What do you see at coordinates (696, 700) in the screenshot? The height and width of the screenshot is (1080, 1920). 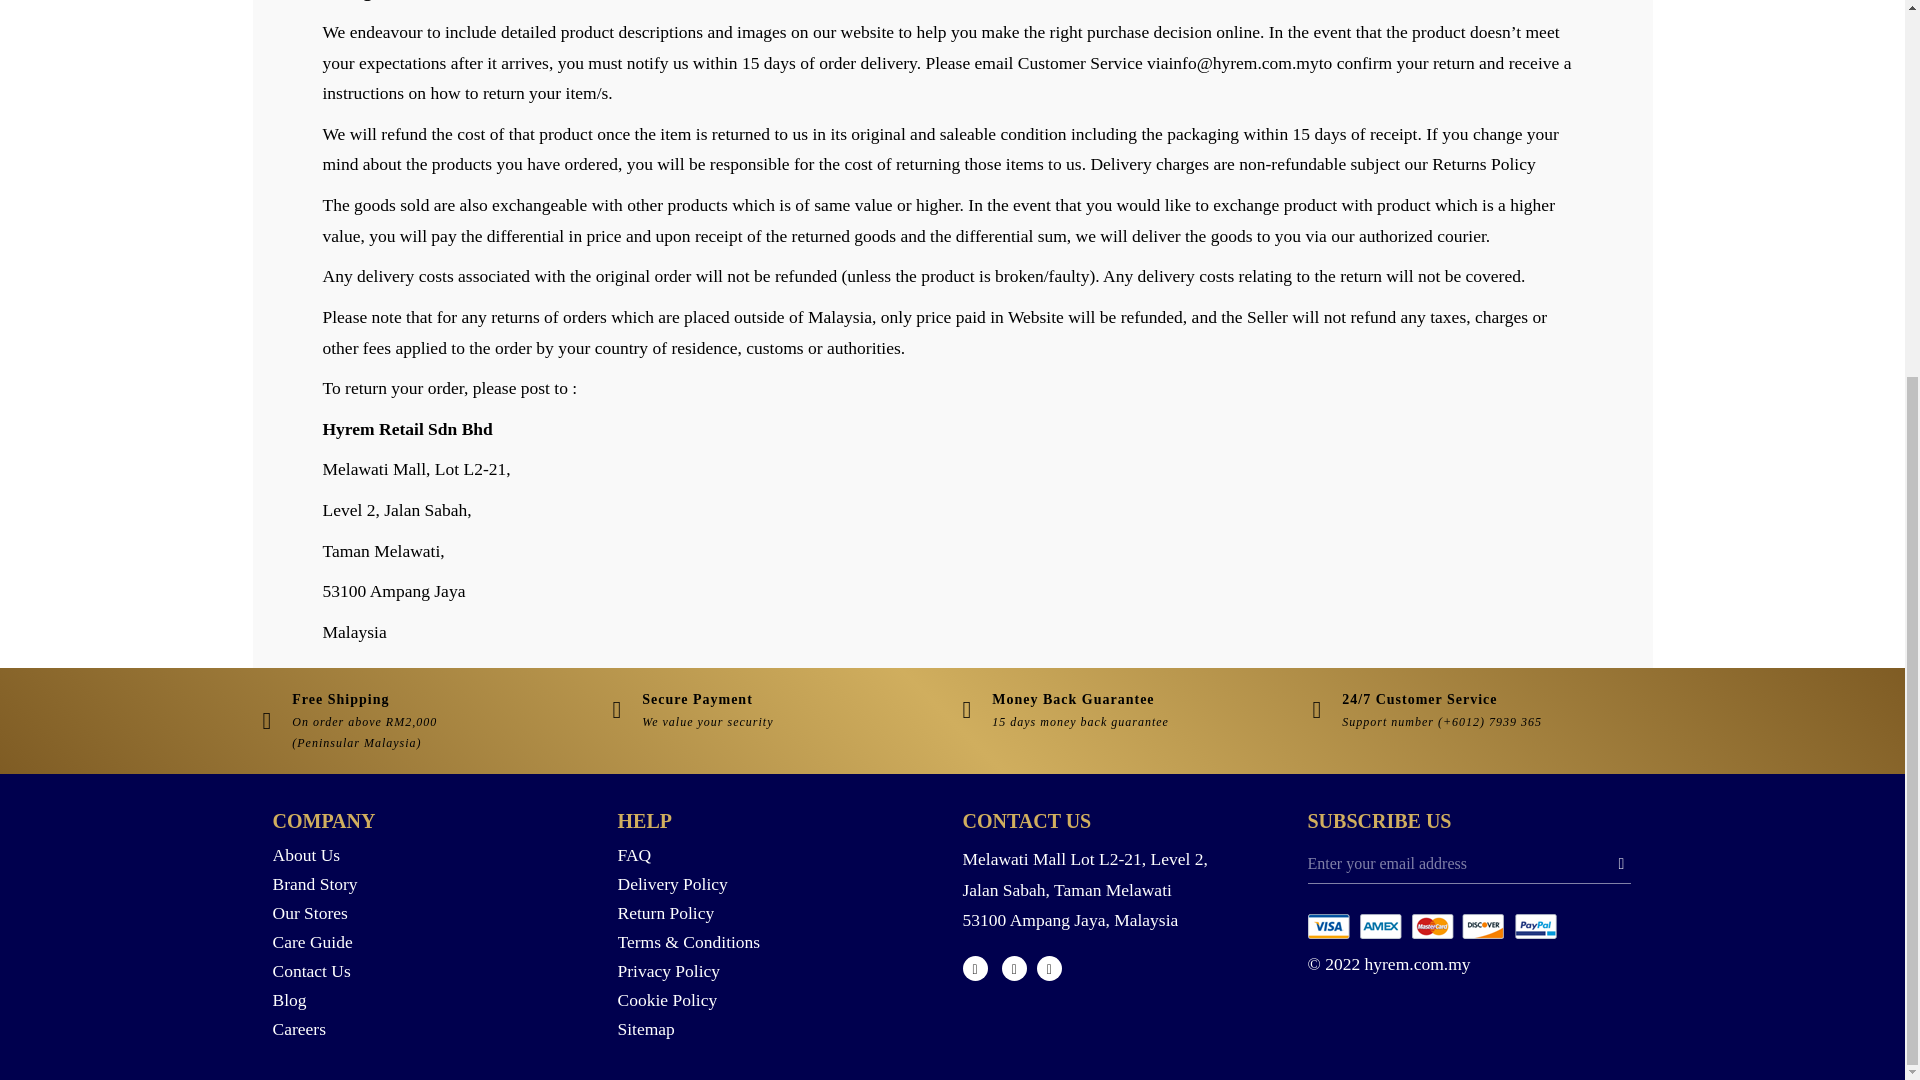 I see `Secure Payment` at bounding box center [696, 700].